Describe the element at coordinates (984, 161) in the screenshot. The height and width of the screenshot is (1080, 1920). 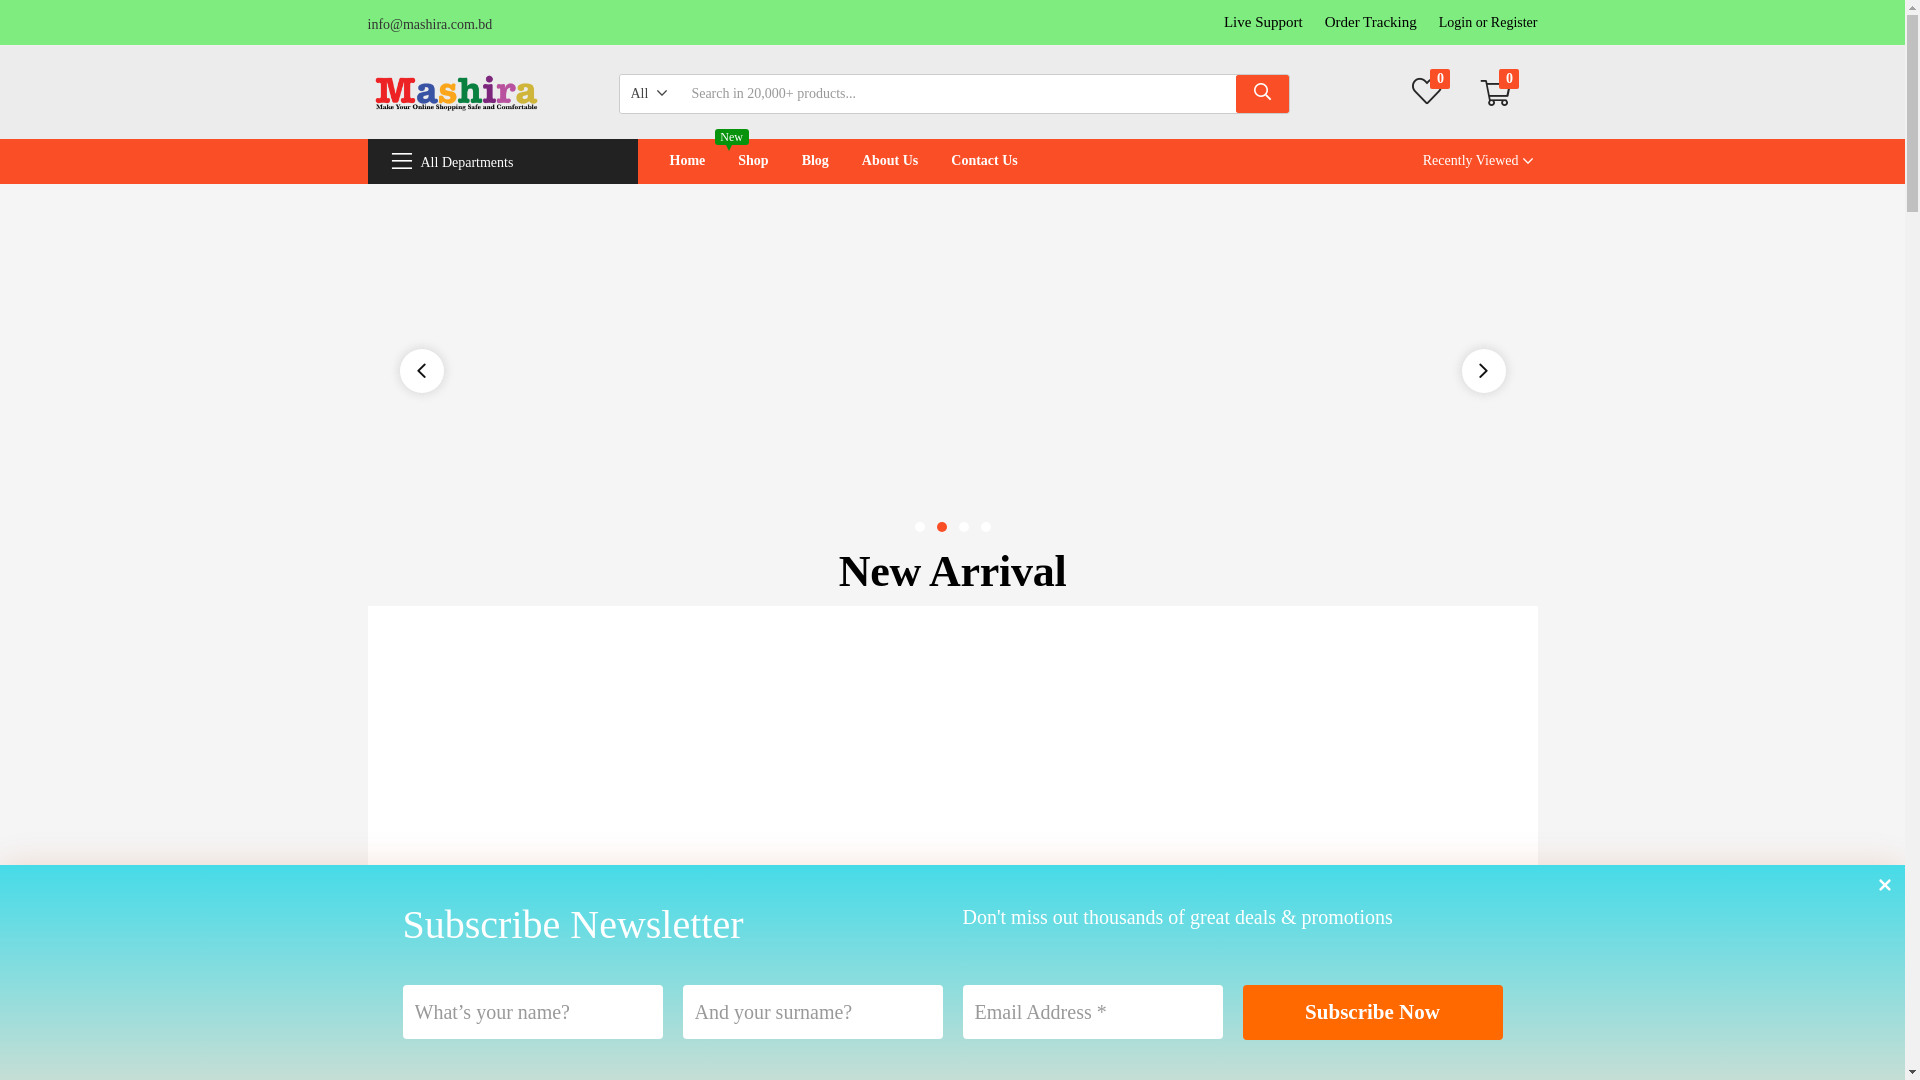
I see `Contact Us` at that location.